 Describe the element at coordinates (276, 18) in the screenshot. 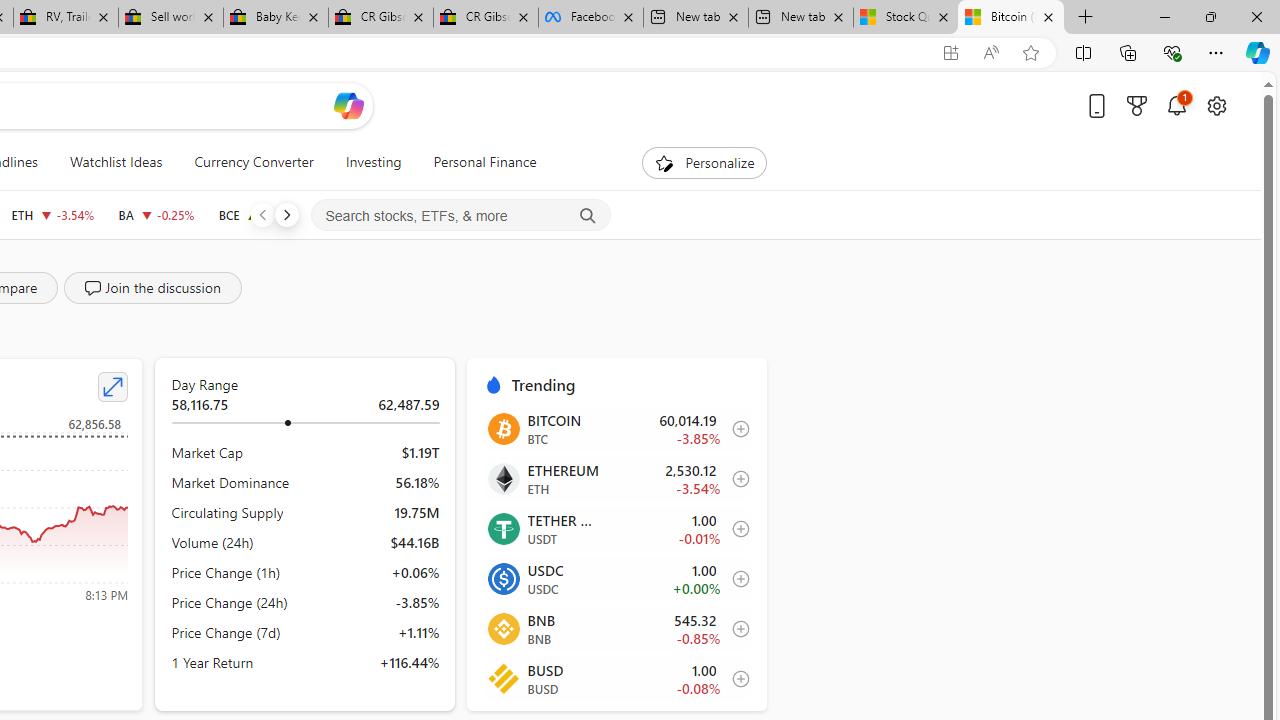

I see `Baby Keepsakes & Announcements for sale | eBay` at that location.